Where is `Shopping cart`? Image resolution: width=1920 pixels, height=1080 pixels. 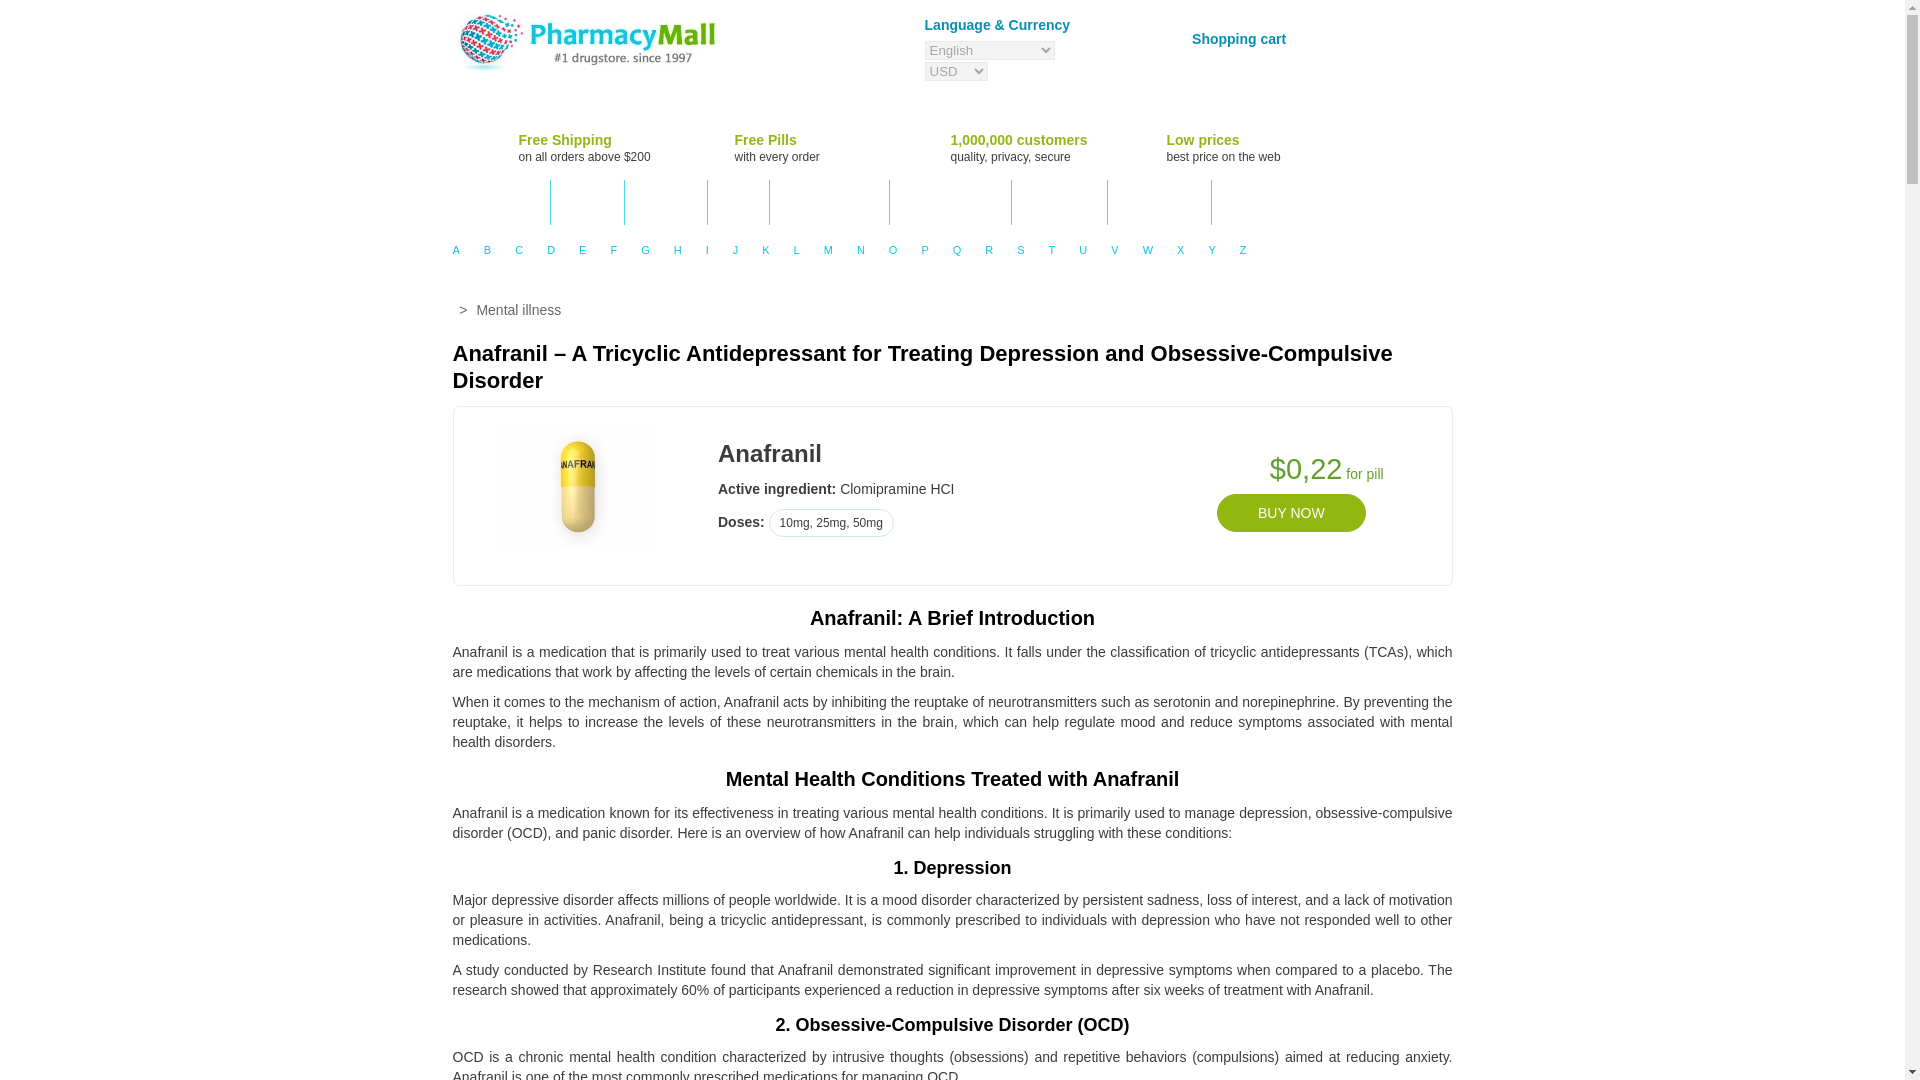
Shopping cart is located at coordinates (1234, 38).